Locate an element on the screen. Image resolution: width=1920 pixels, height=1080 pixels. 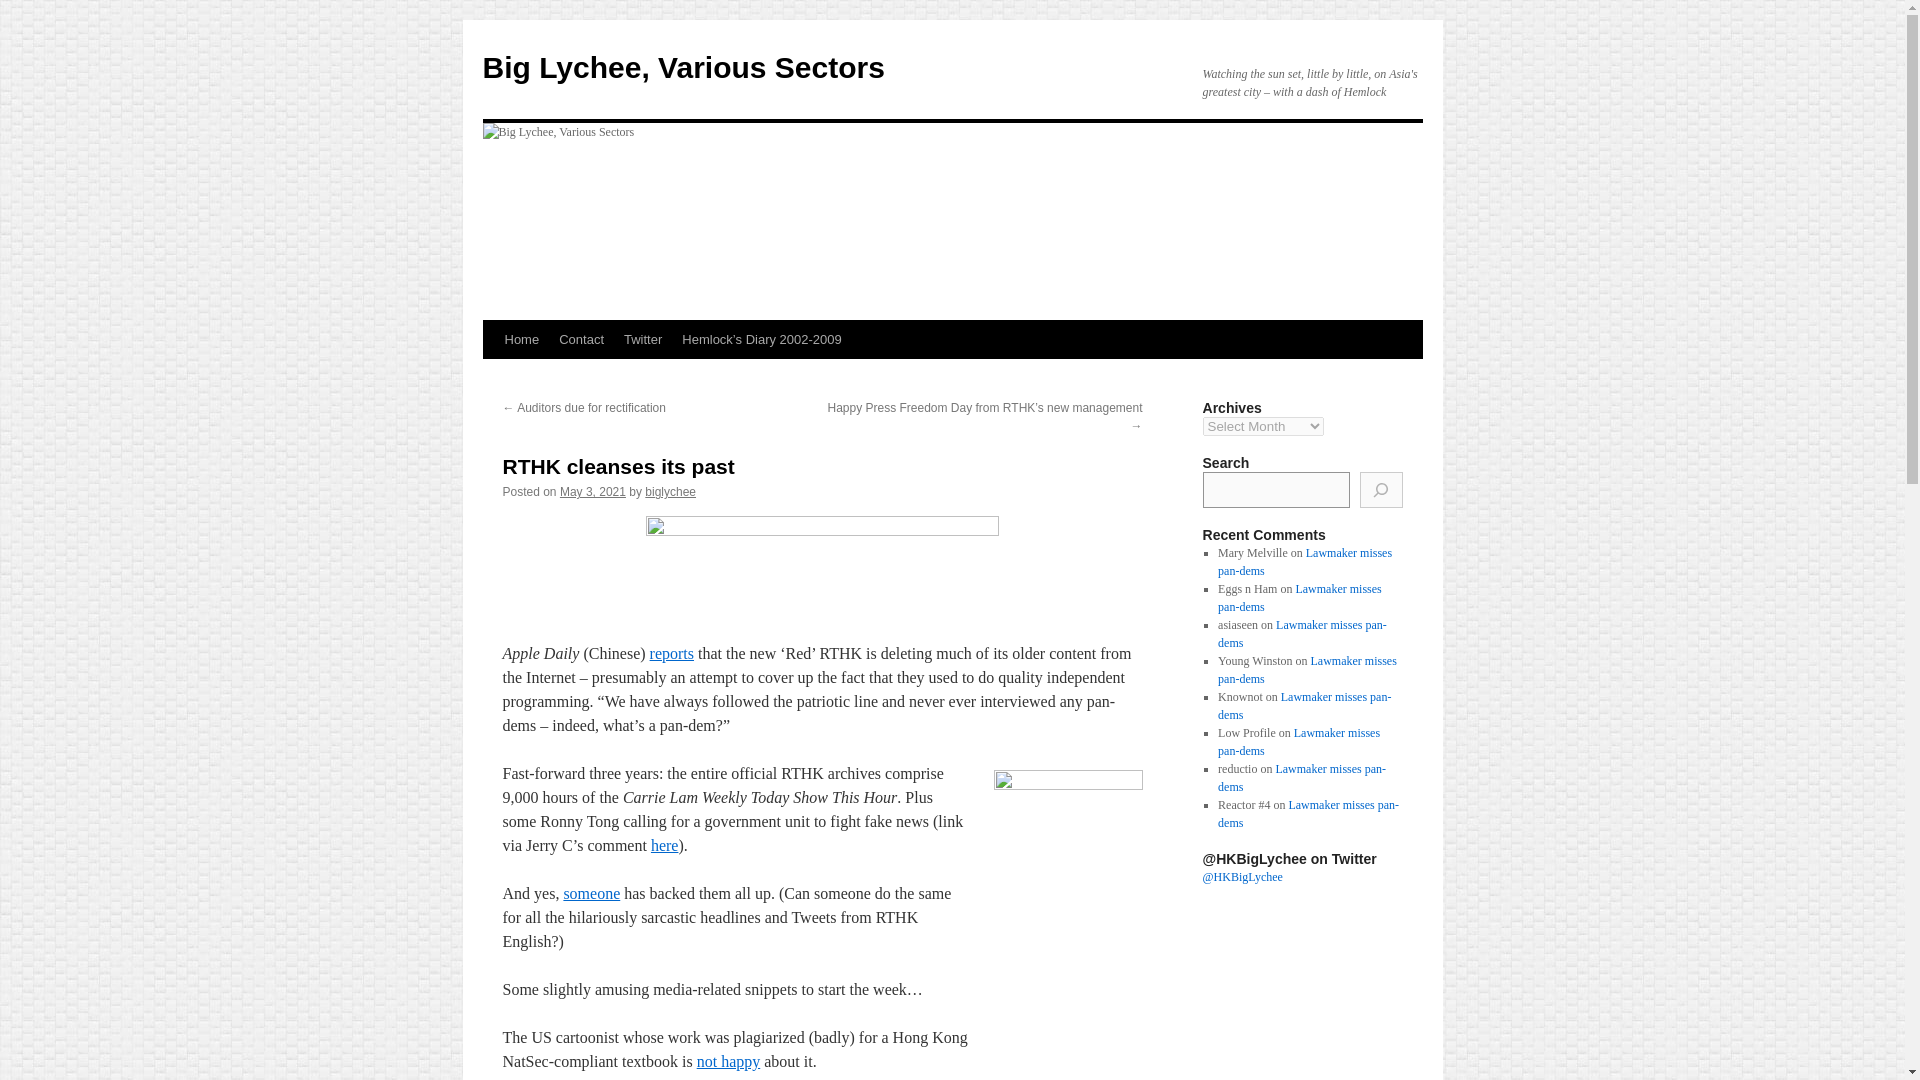
reports is located at coordinates (672, 653).